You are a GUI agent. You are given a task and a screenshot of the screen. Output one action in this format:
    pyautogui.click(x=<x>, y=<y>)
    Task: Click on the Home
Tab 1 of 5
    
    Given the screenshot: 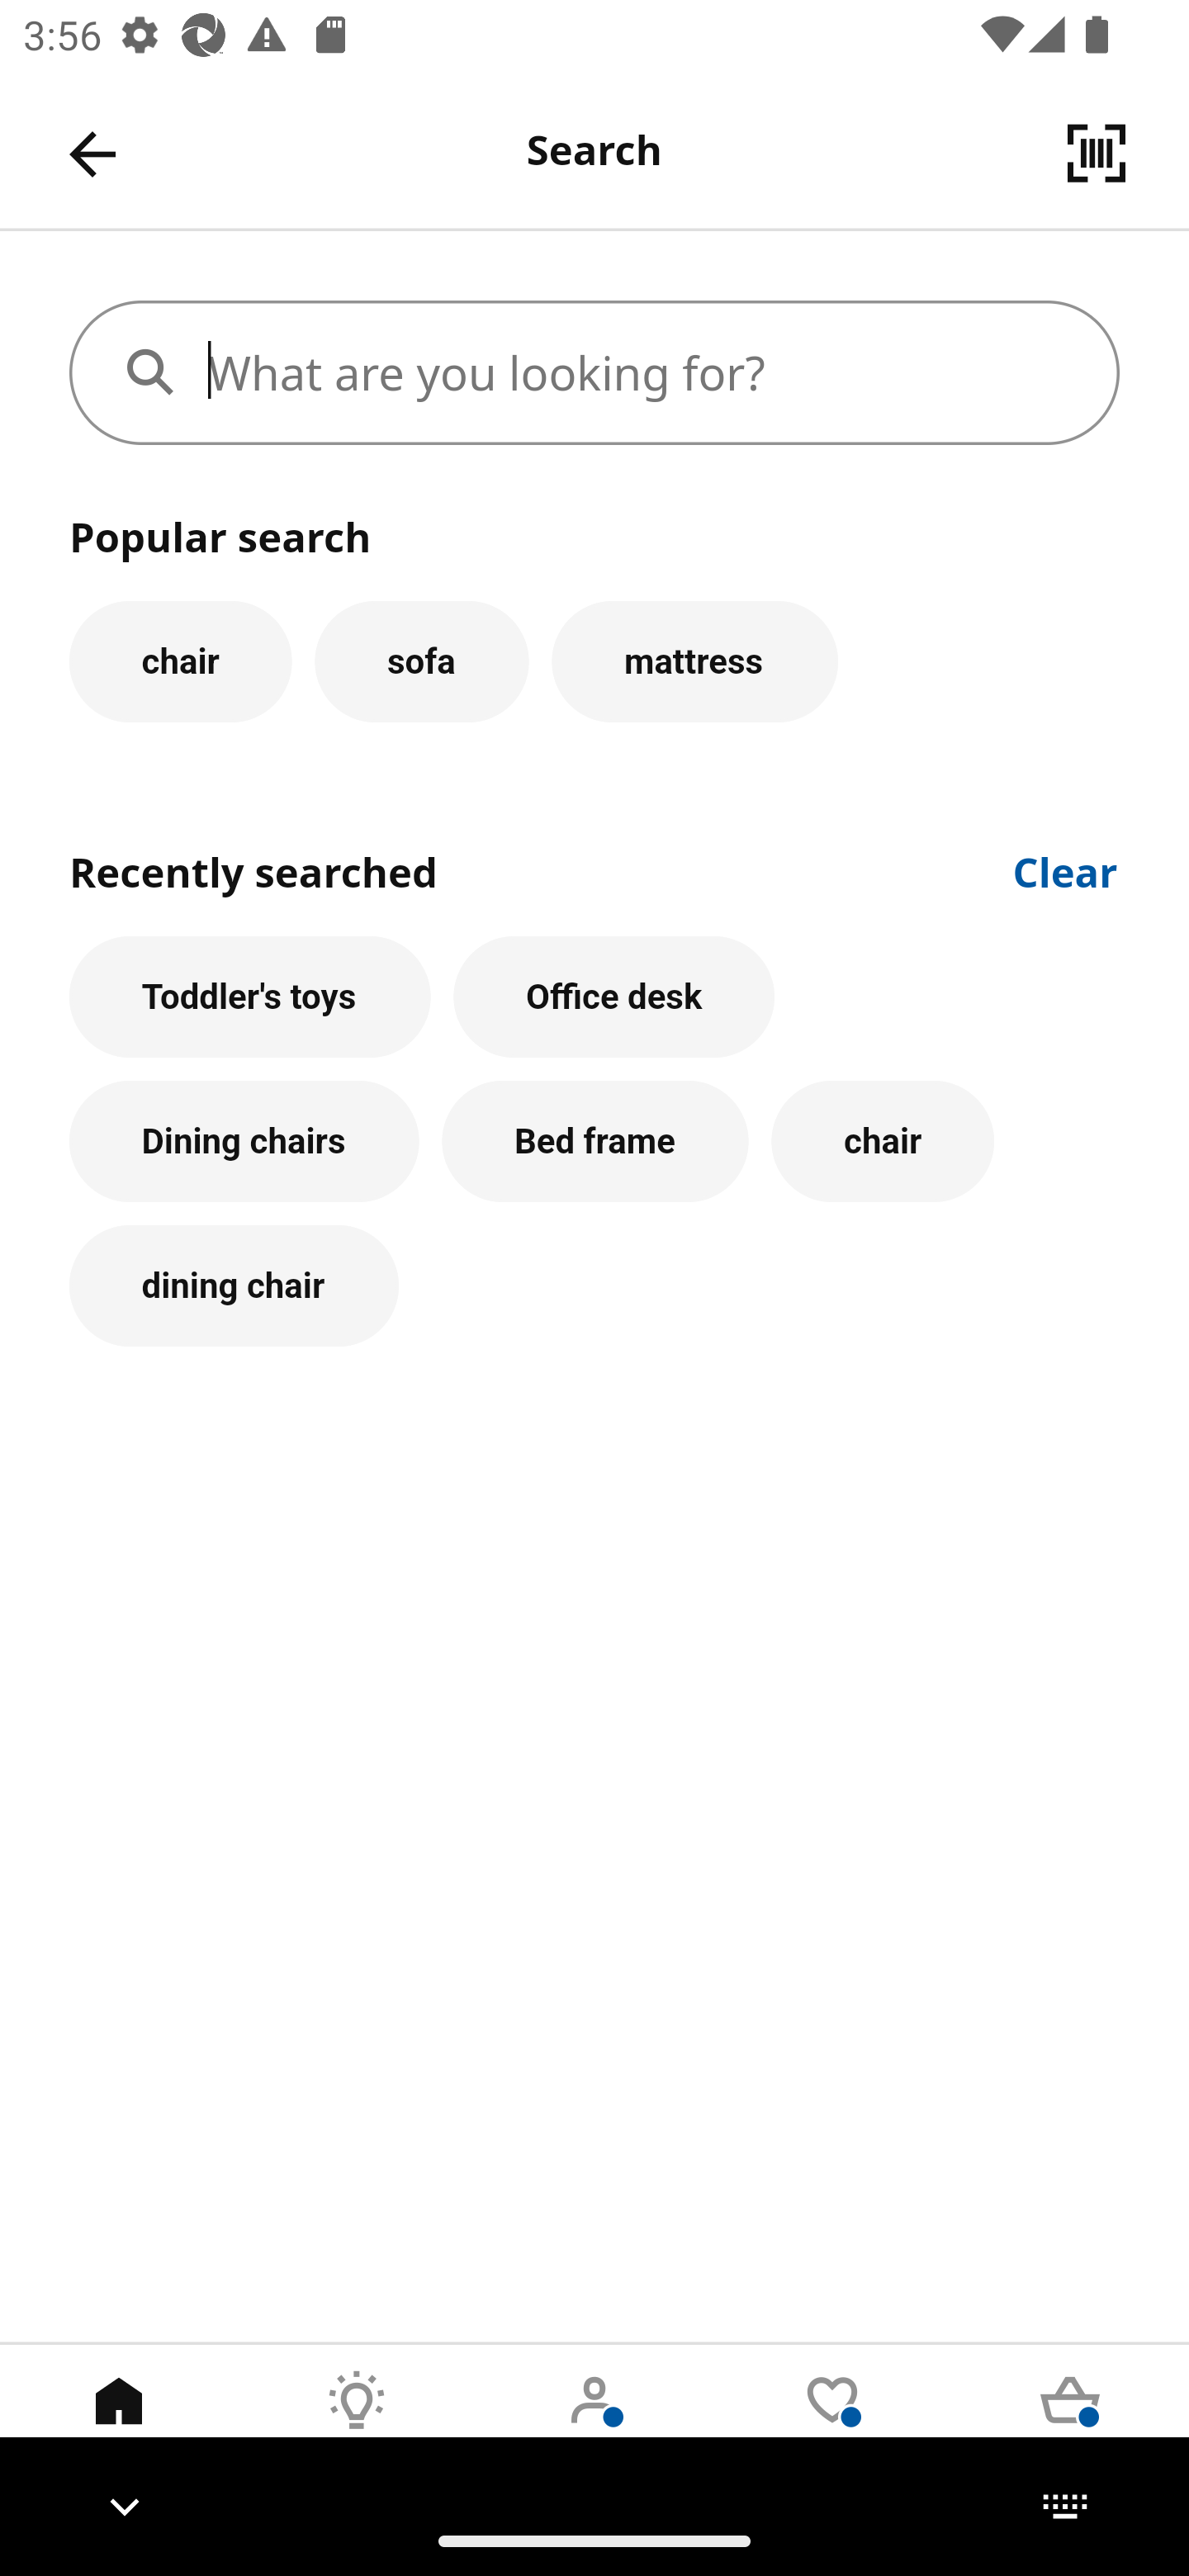 What is the action you would take?
    pyautogui.click(x=119, y=2425)
    